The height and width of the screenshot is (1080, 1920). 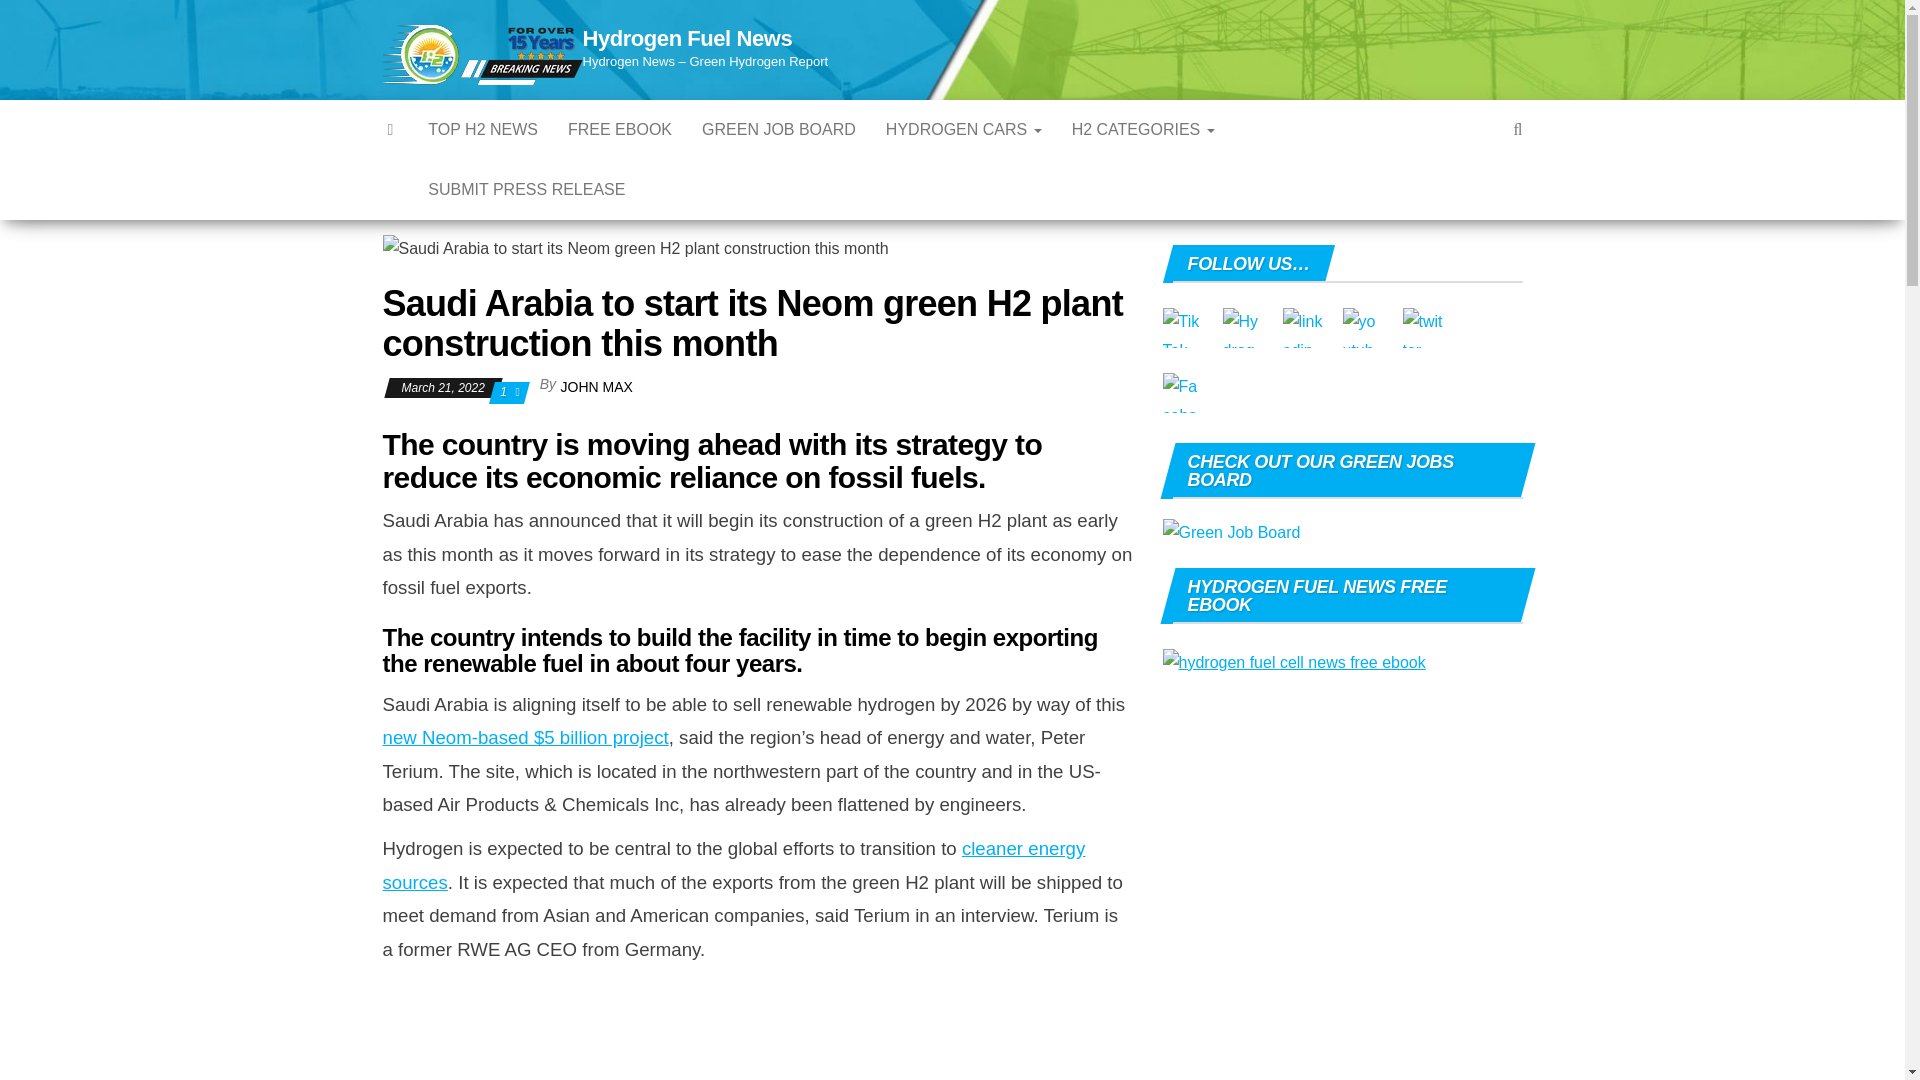 What do you see at coordinates (482, 130) in the screenshot?
I see `TOP H2 NEWS` at bounding box center [482, 130].